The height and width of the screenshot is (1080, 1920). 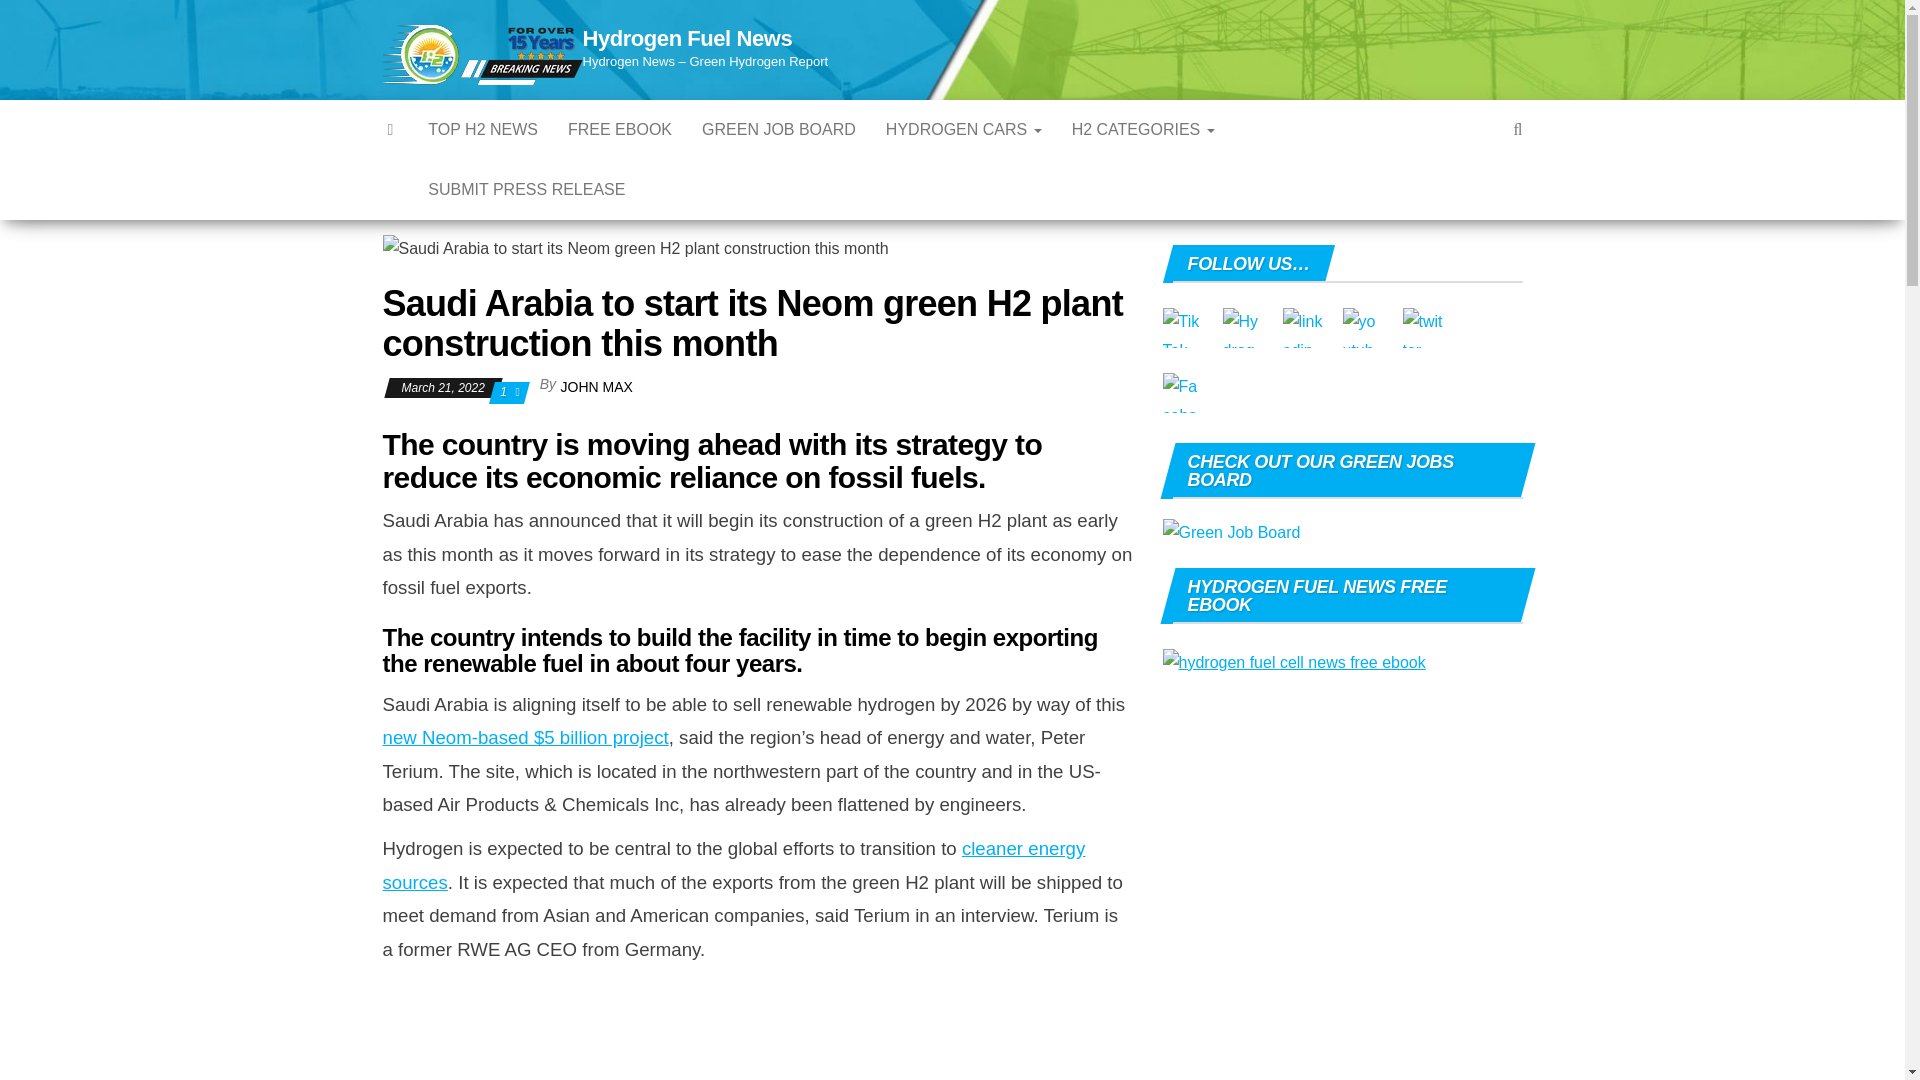 What do you see at coordinates (482, 130) in the screenshot?
I see `TOP H2 NEWS` at bounding box center [482, 130].